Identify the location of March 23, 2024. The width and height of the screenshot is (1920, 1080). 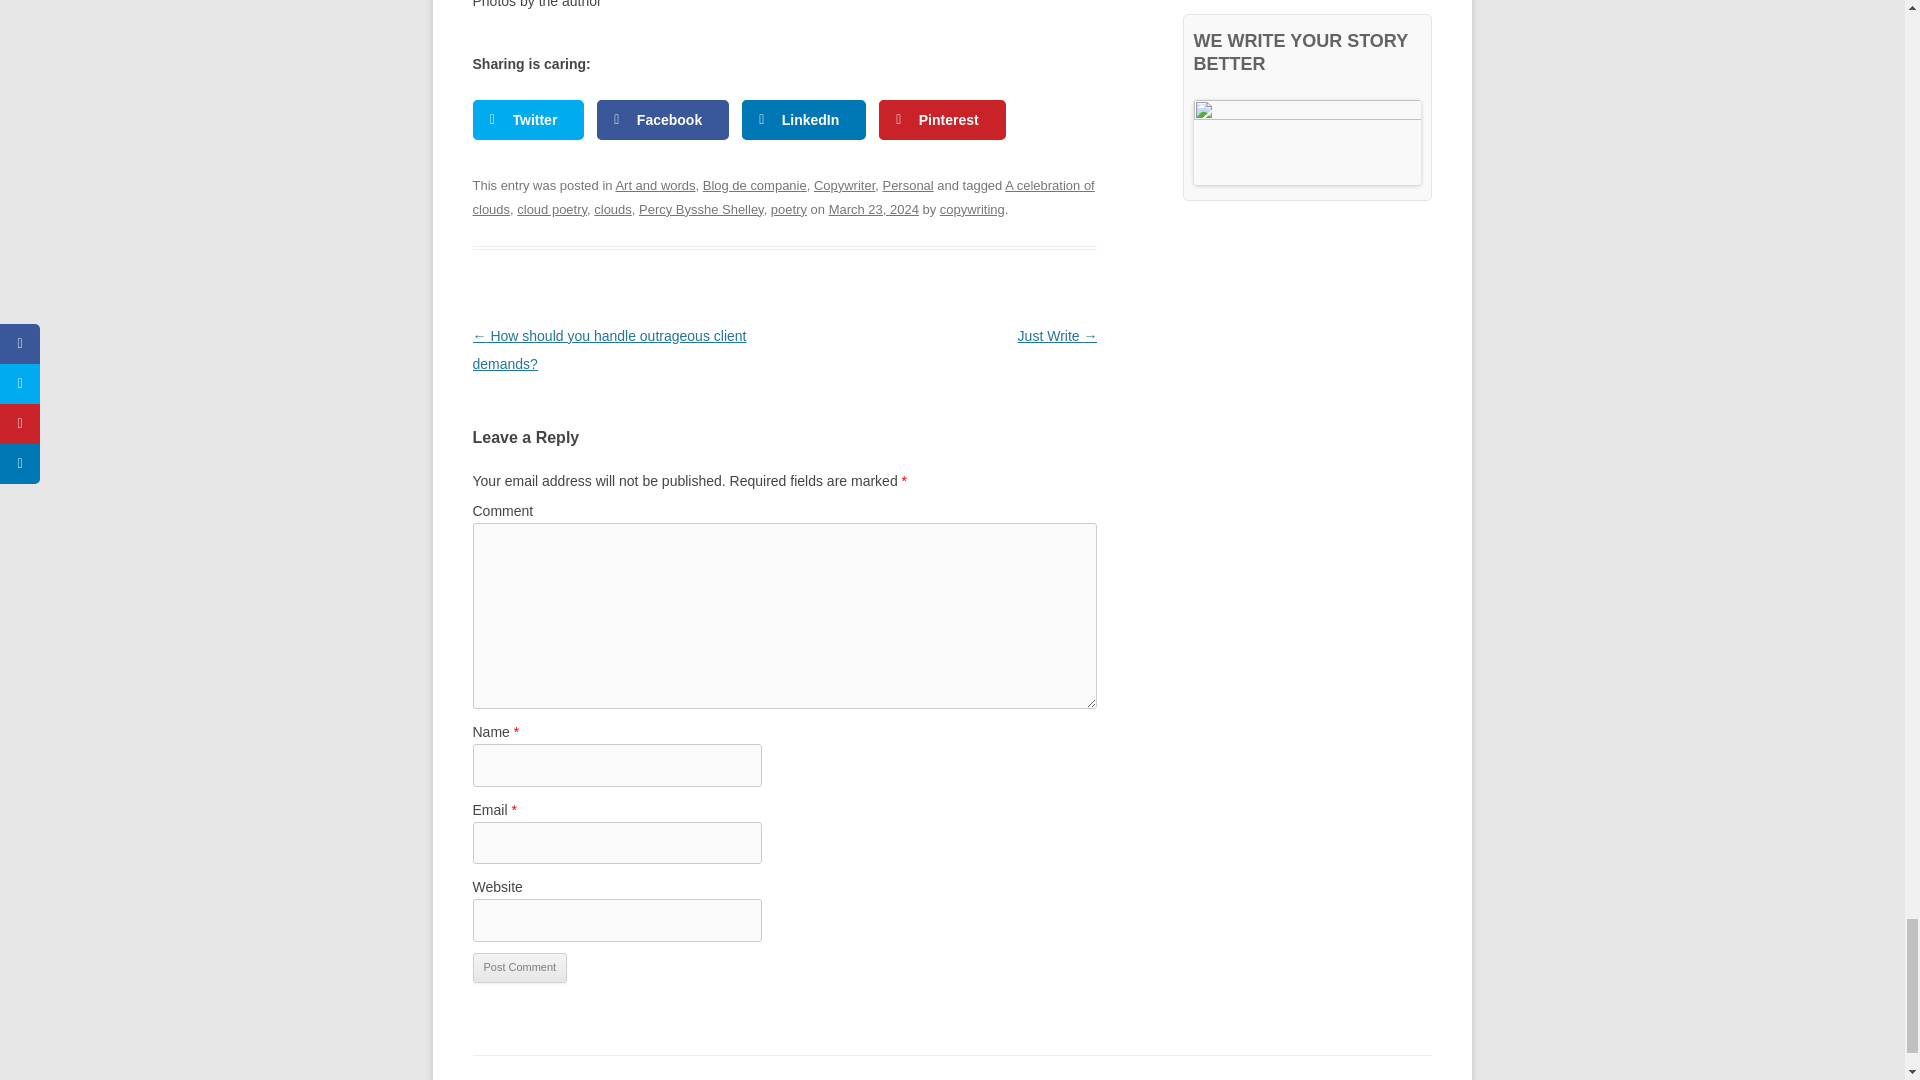
(874, 209).